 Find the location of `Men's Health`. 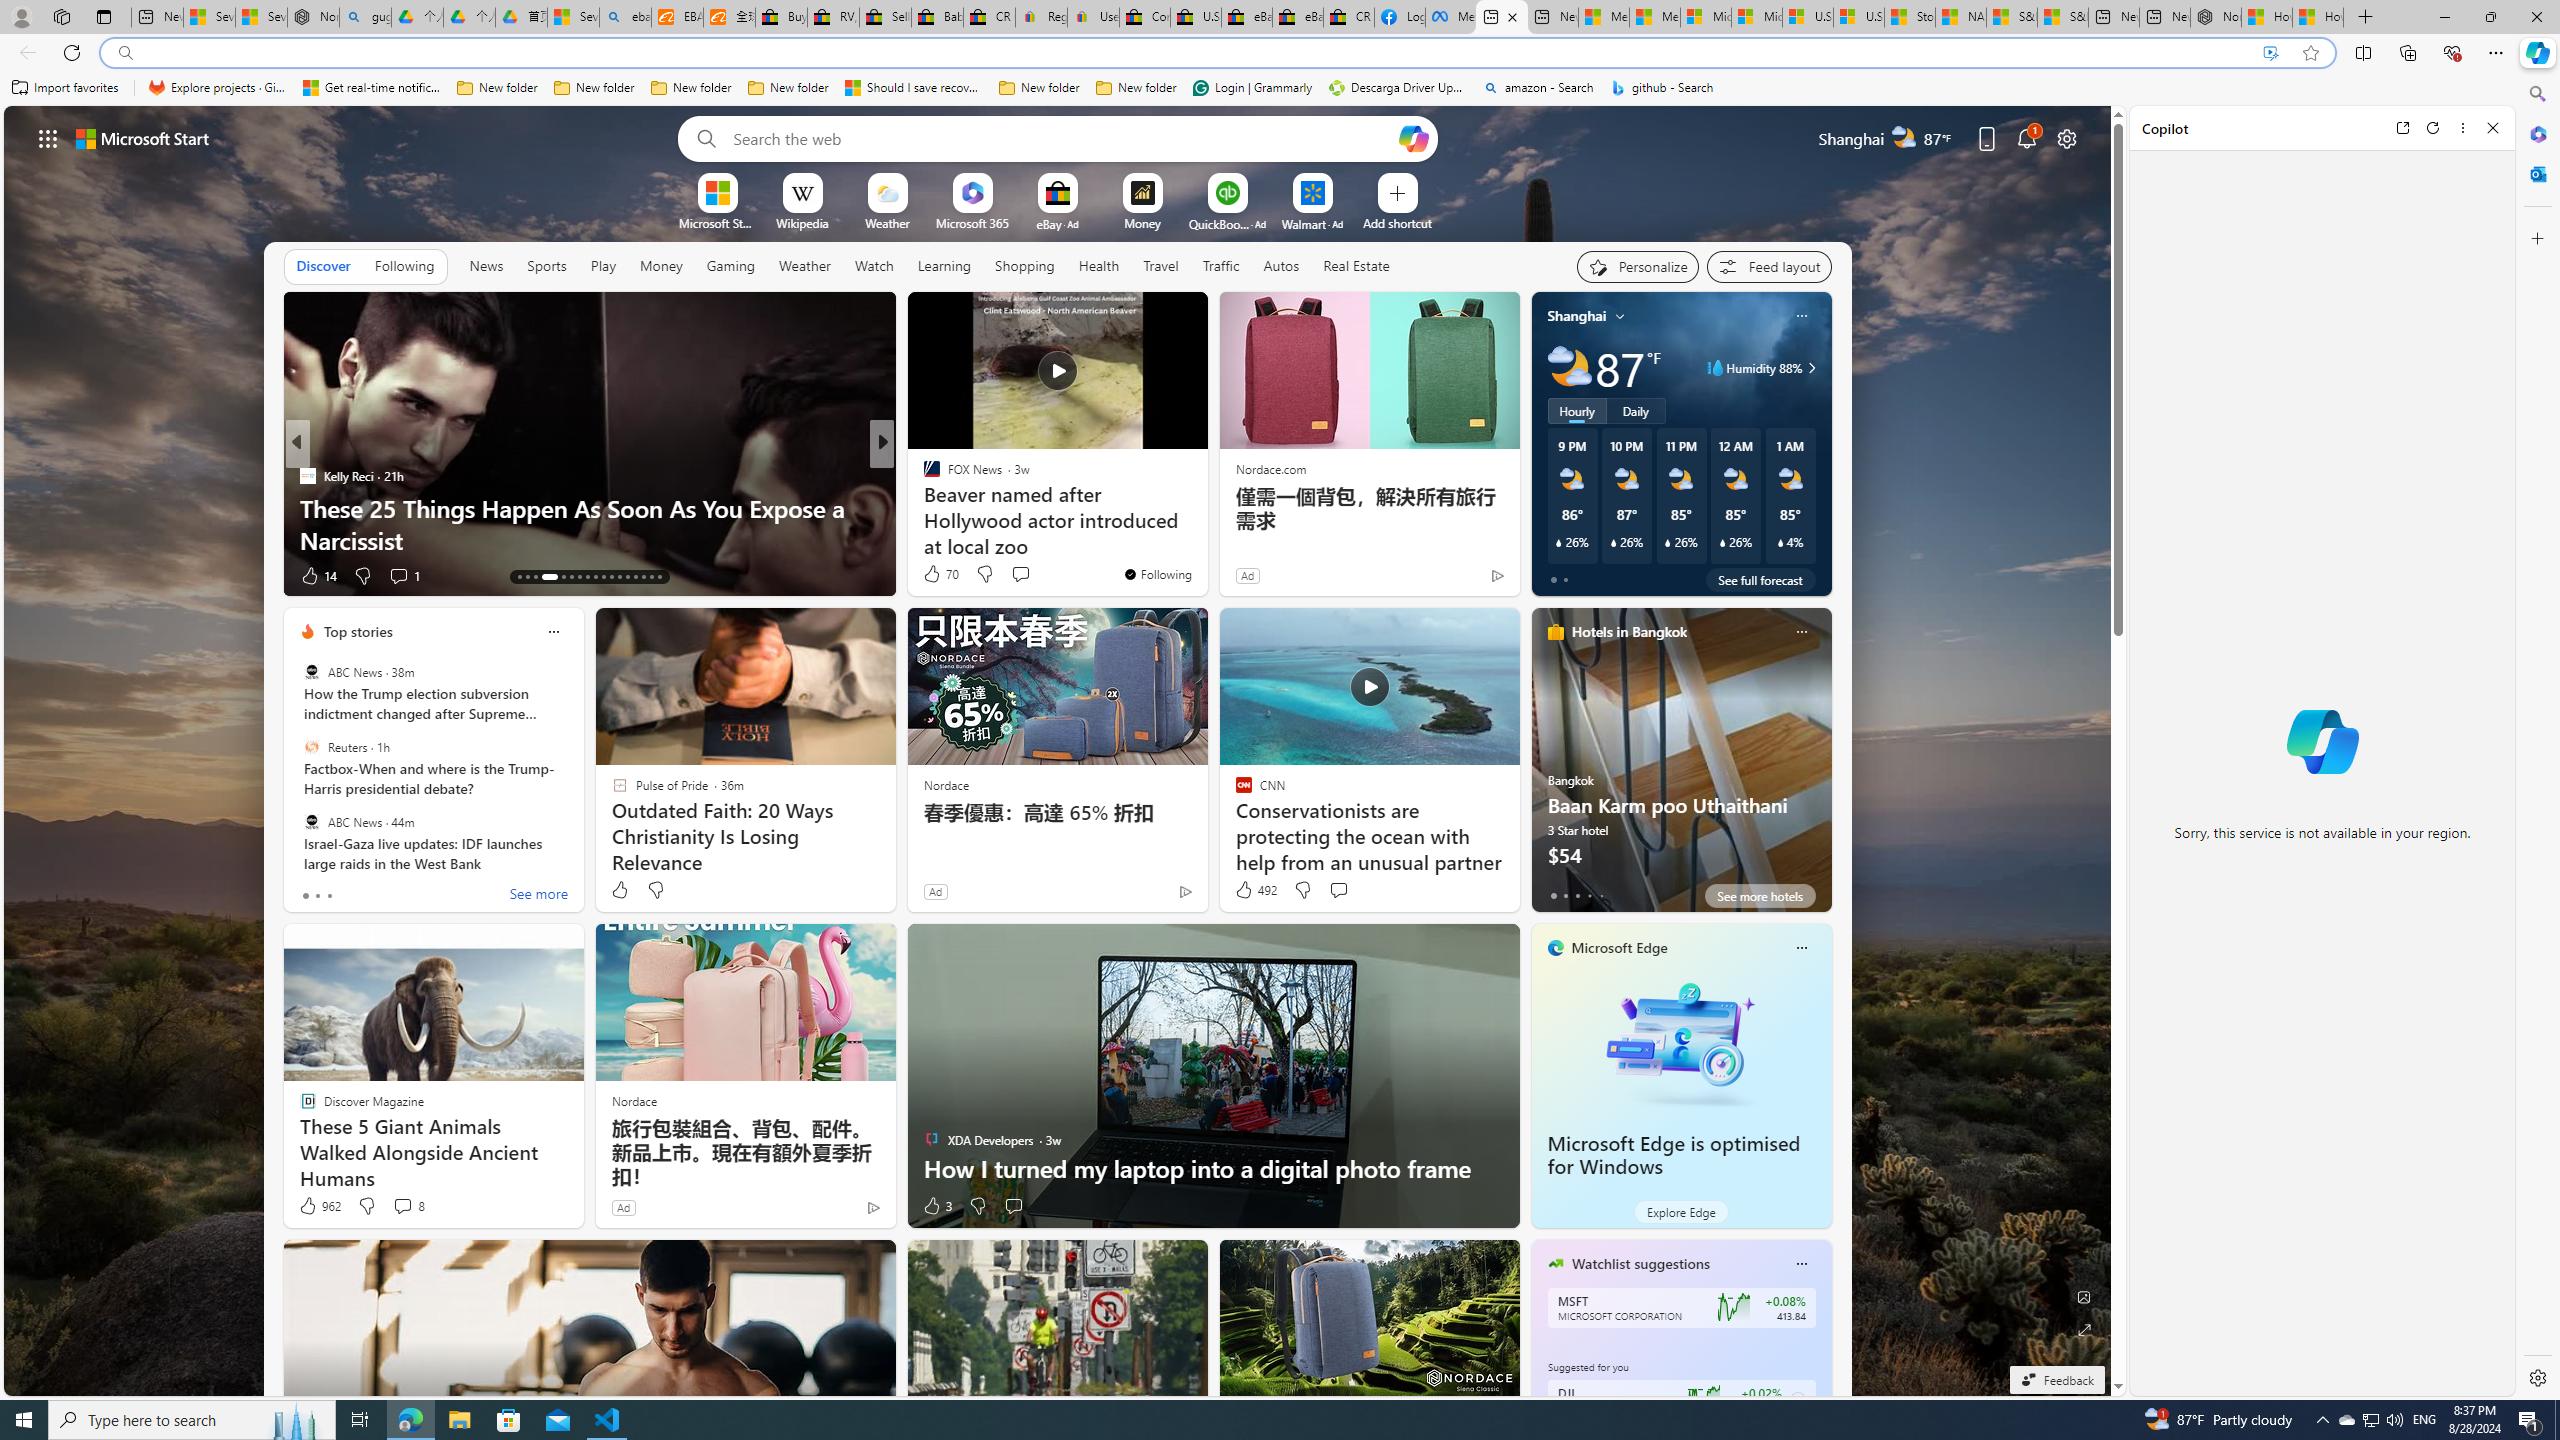

Men's Health is located at coordinates (922, 476).